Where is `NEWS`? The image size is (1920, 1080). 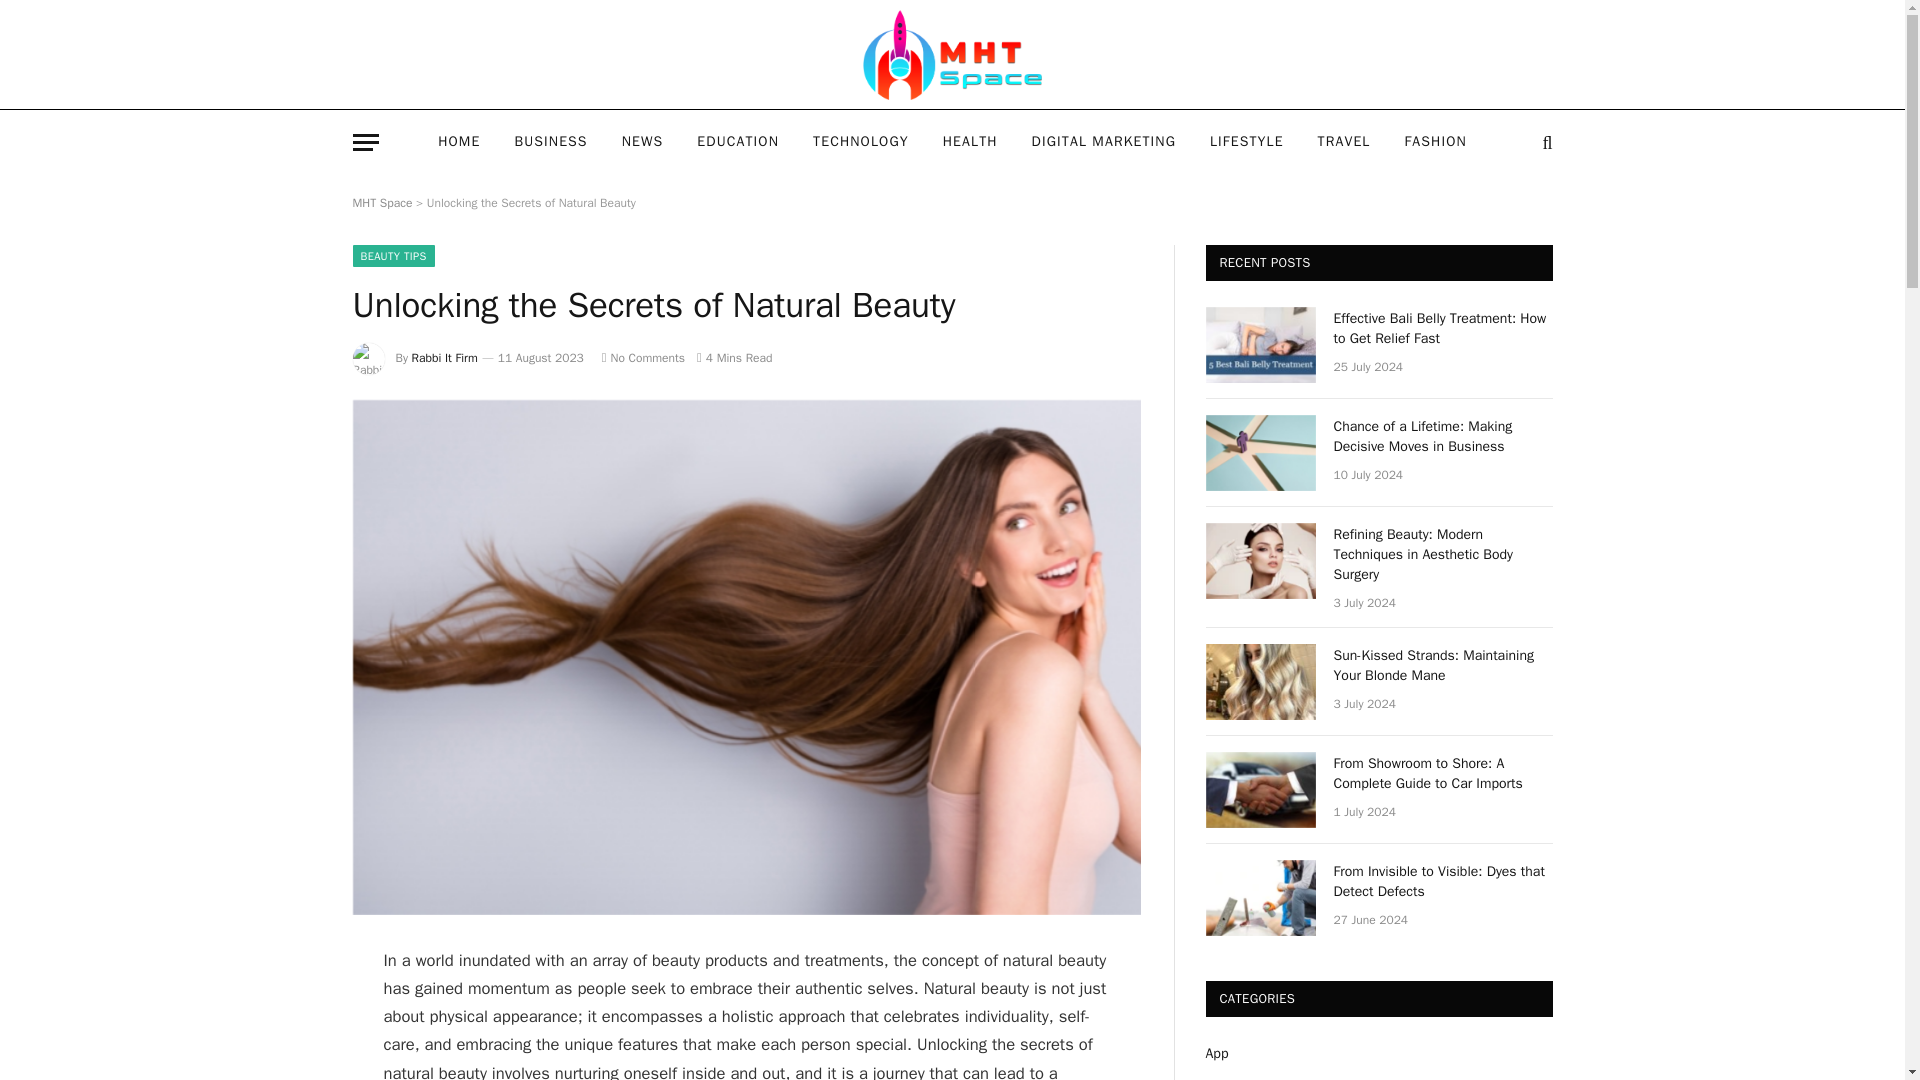
NEWS is located at coordinates (642, 142).